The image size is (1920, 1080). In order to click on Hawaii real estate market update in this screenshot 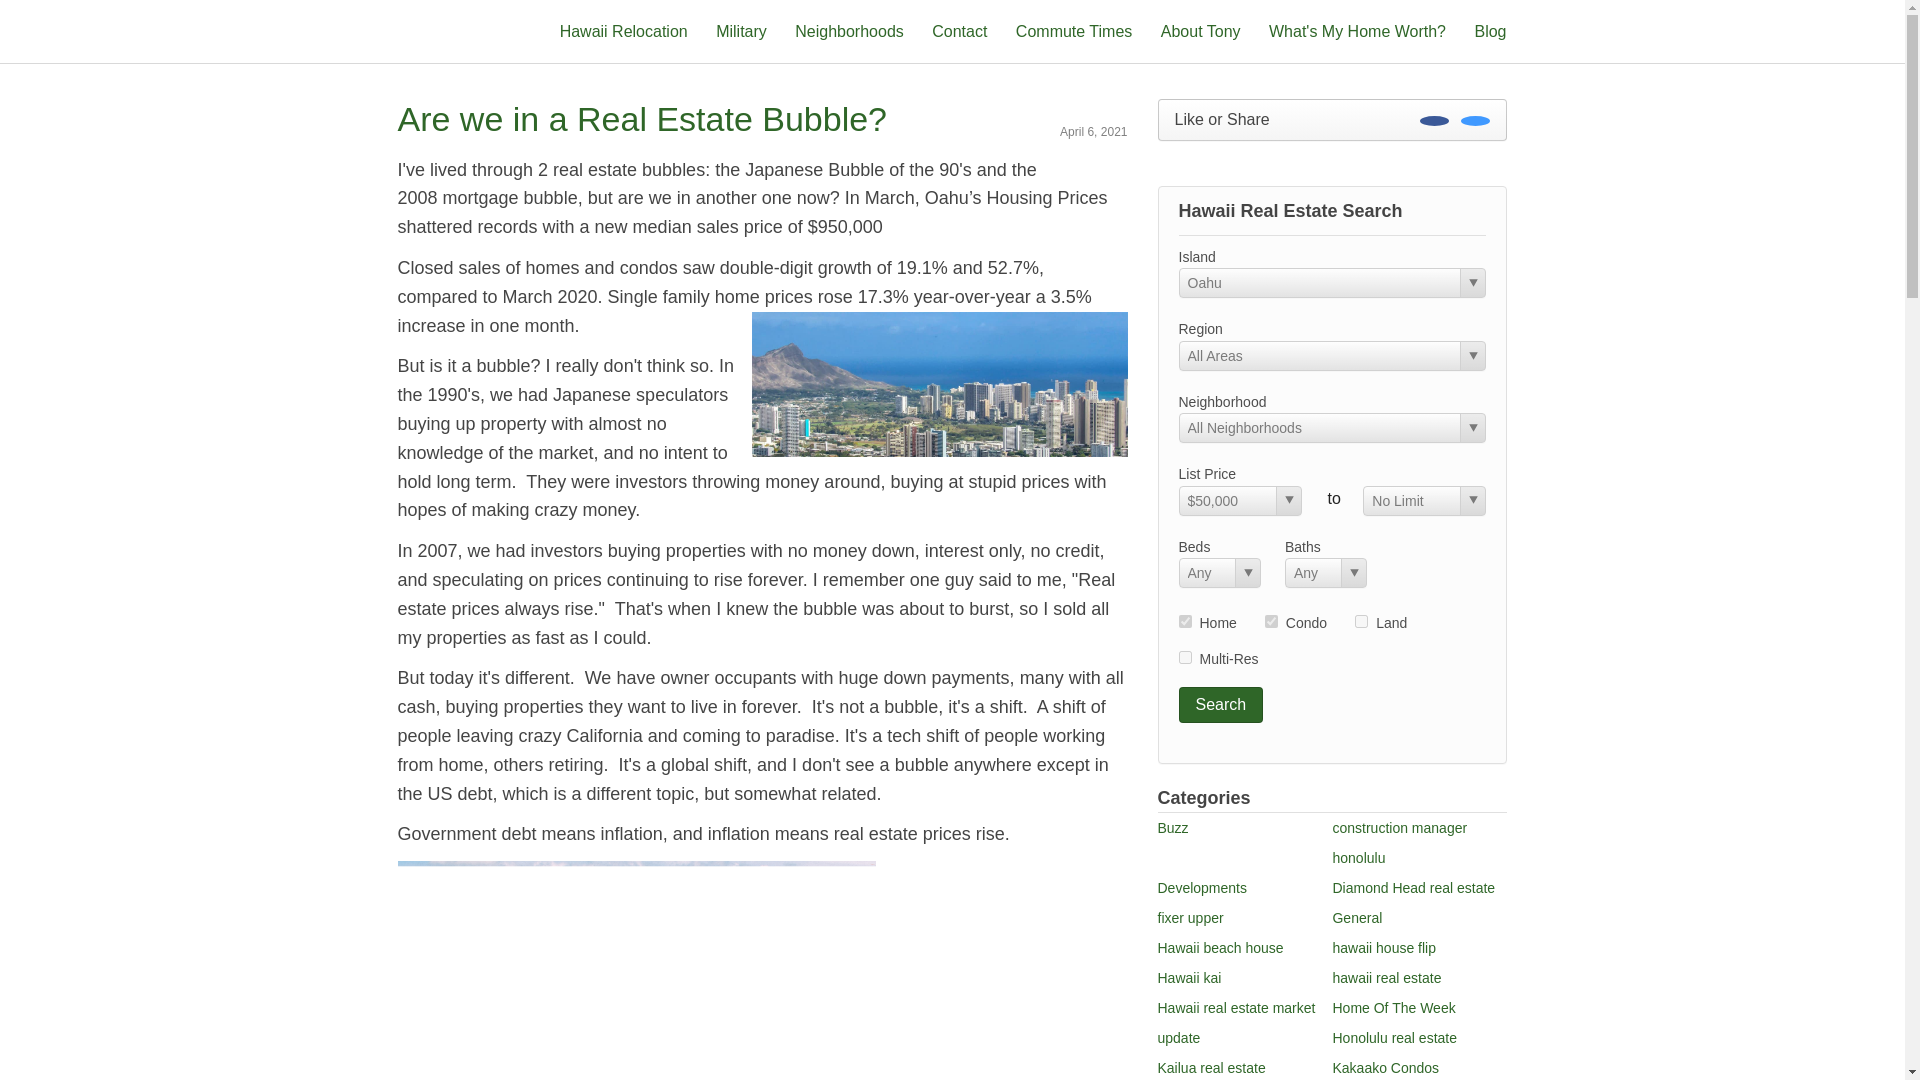, I will do `click(1236, 1023)`.